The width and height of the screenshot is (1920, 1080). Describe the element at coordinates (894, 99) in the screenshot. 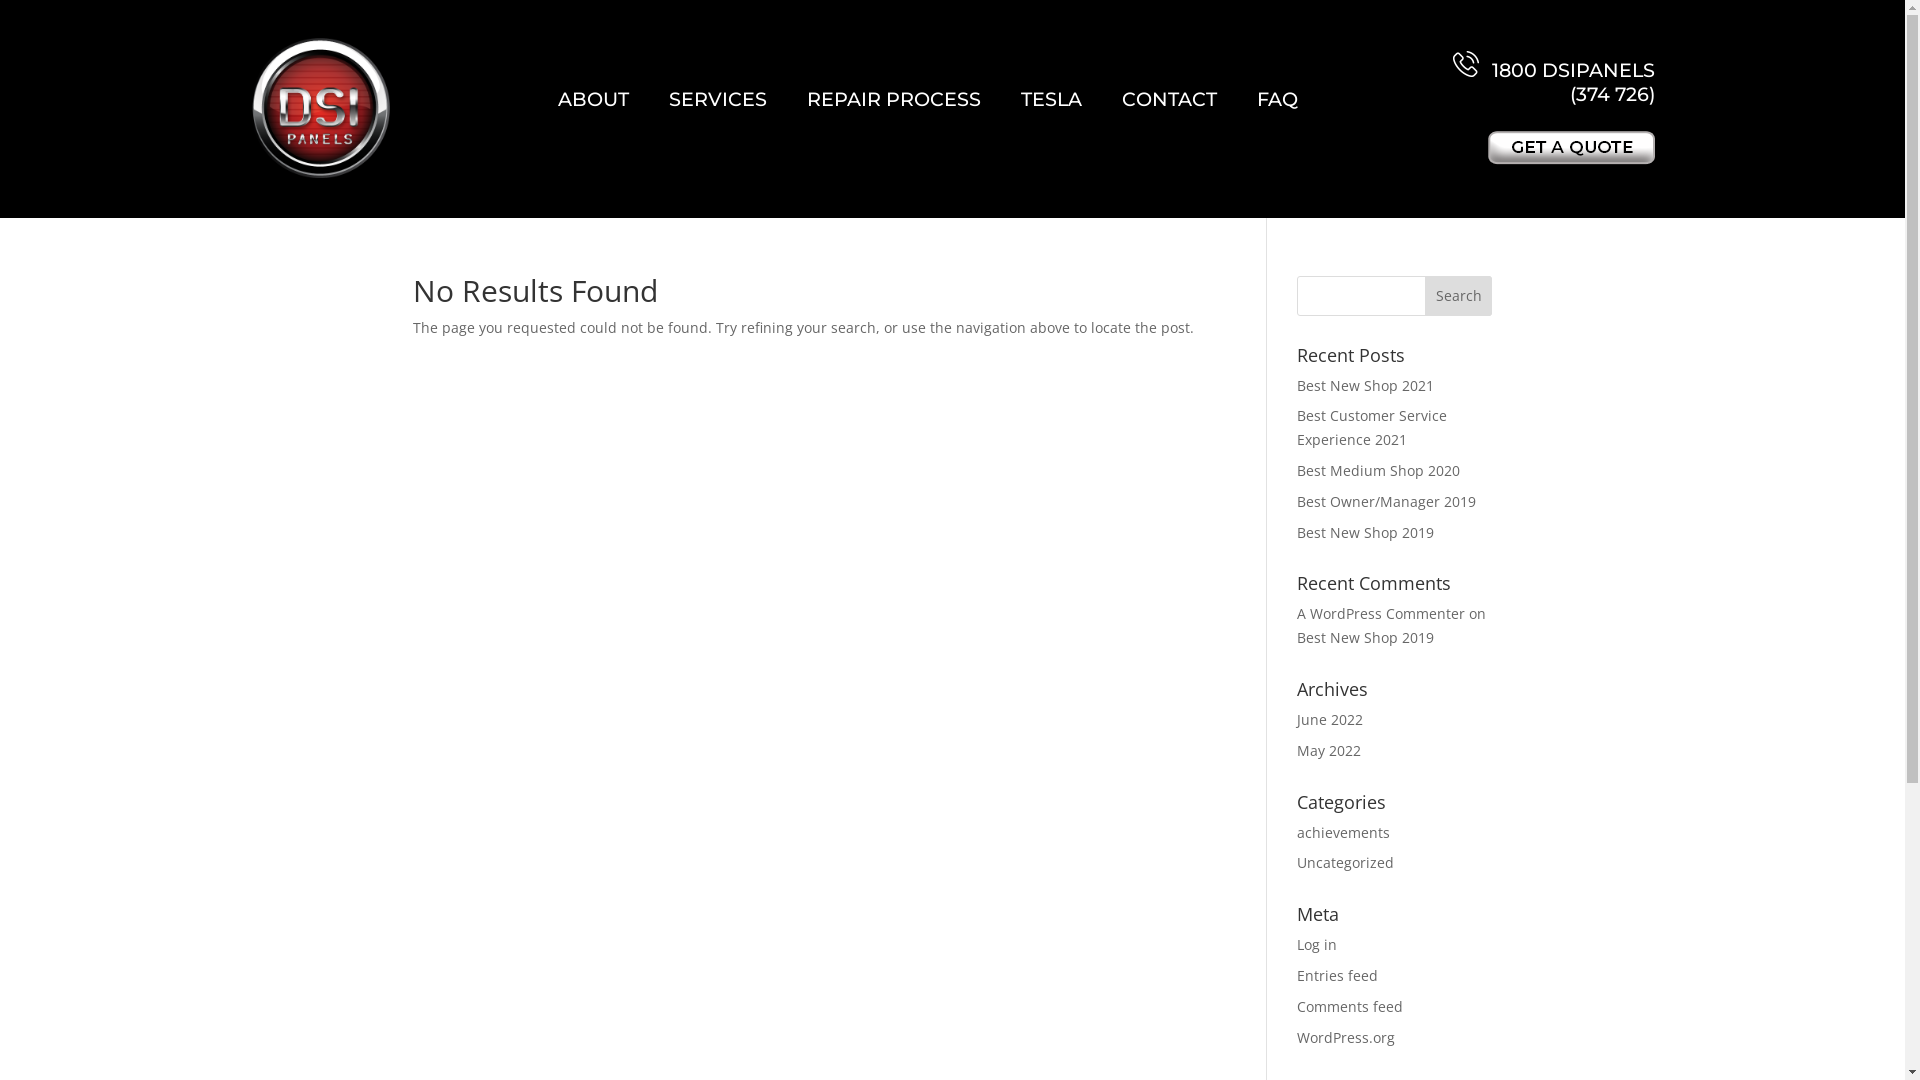

I see `REPAIR PROCESS` at that location.